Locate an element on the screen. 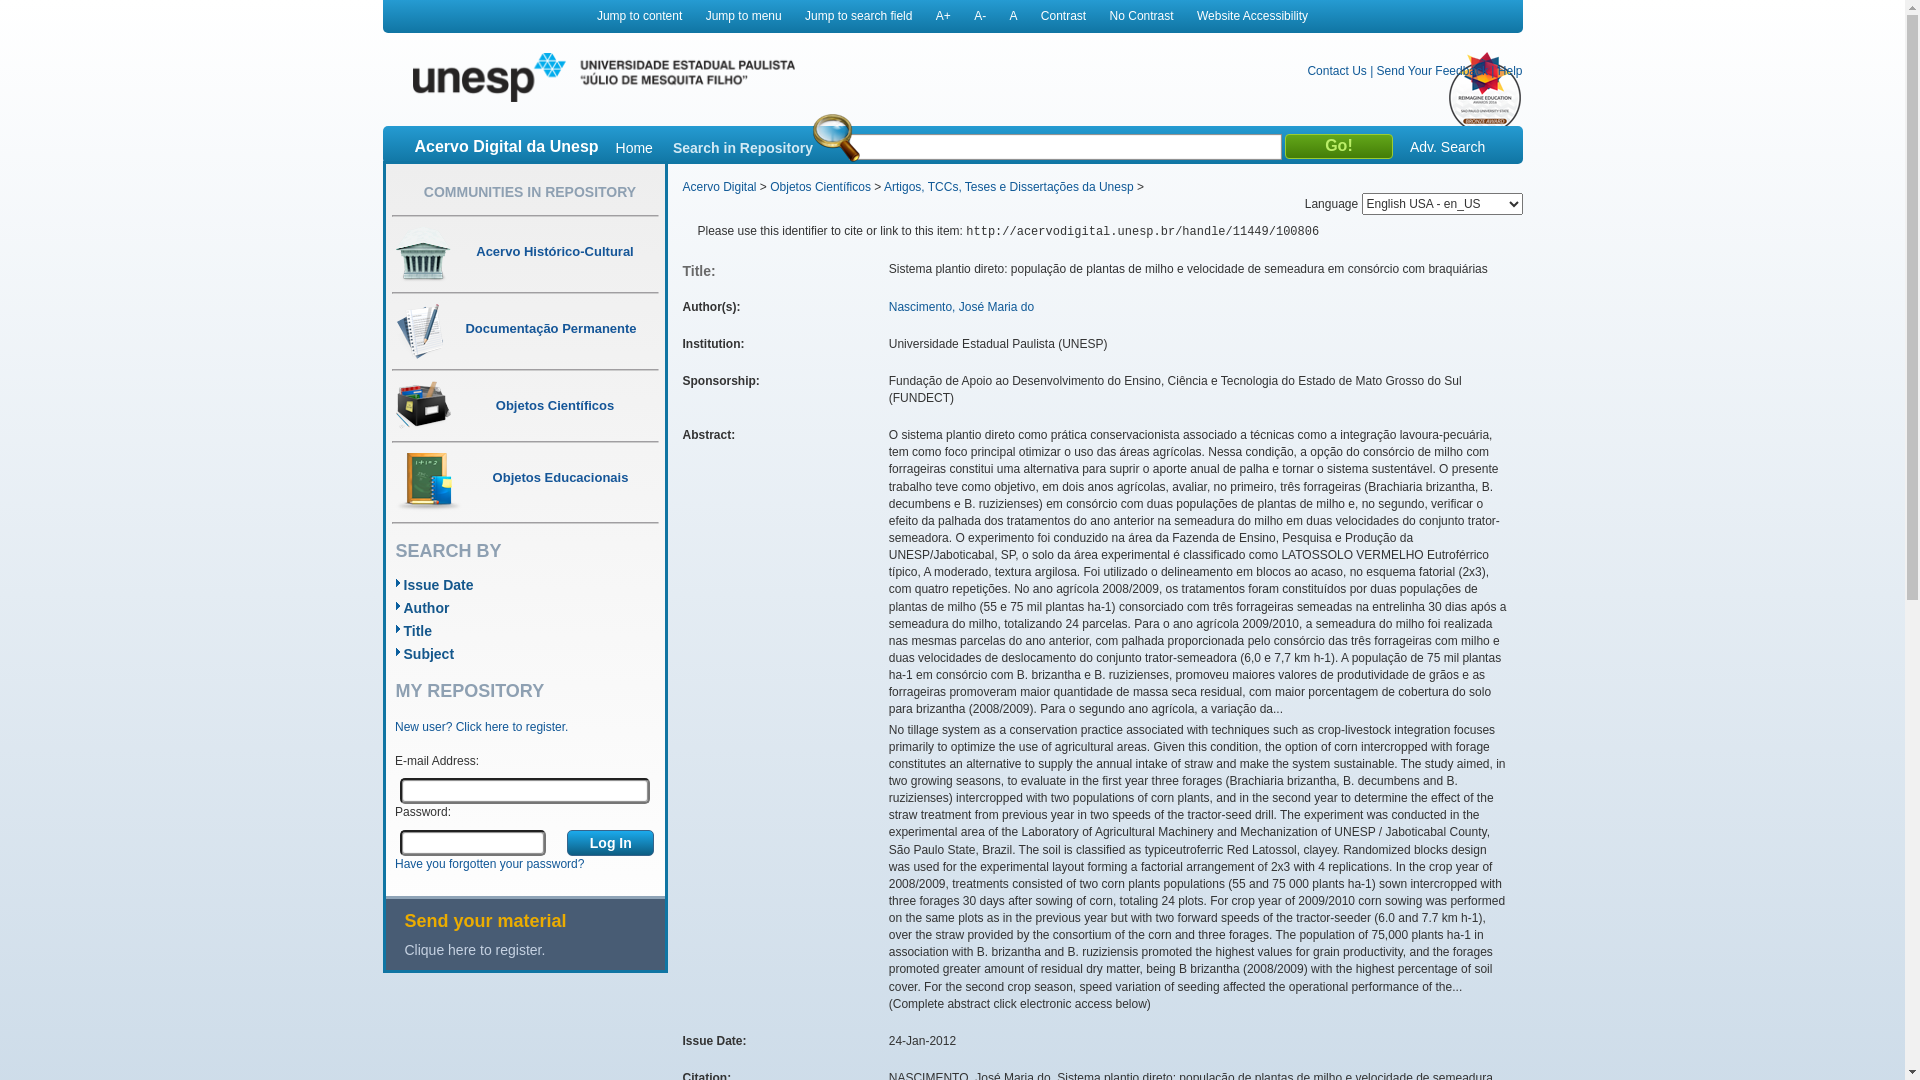  Help is located at coordinates (1510, 70).